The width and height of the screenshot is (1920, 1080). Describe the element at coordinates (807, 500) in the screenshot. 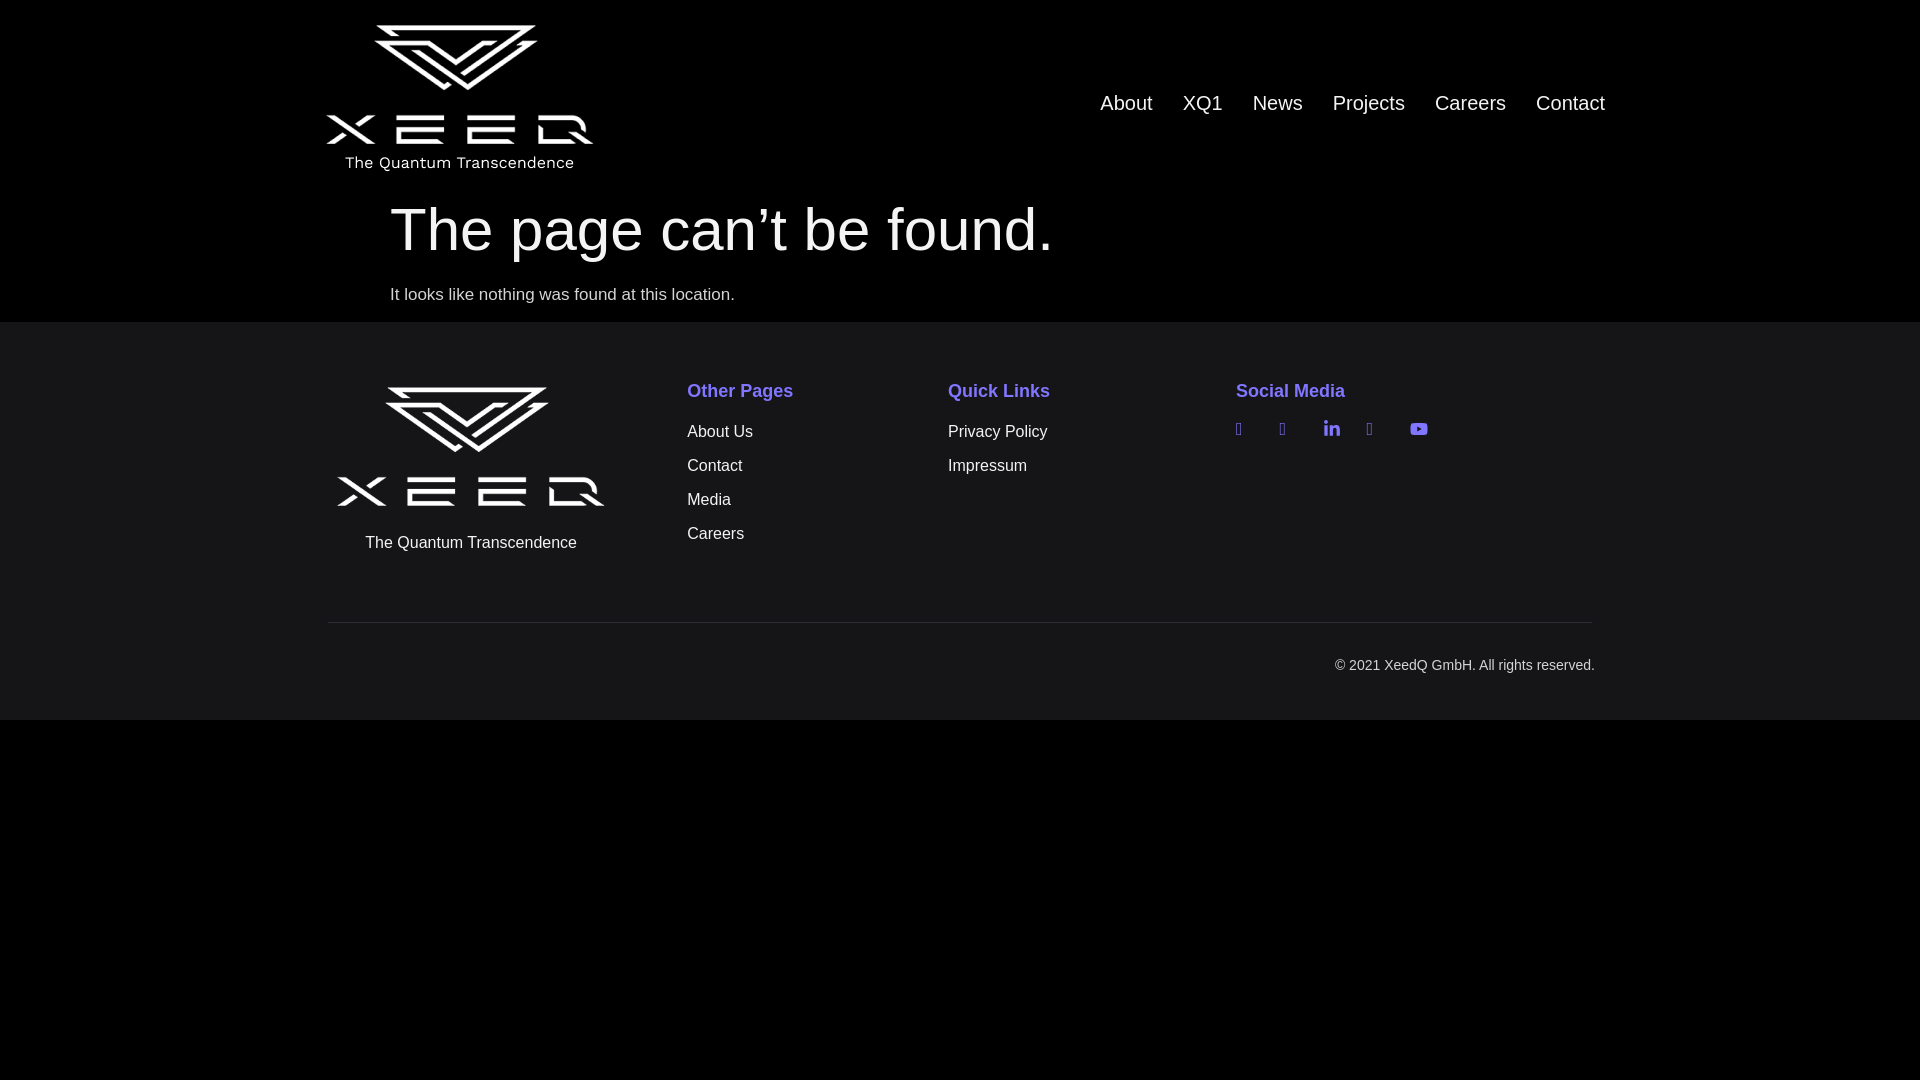

I see `Media` at that location.